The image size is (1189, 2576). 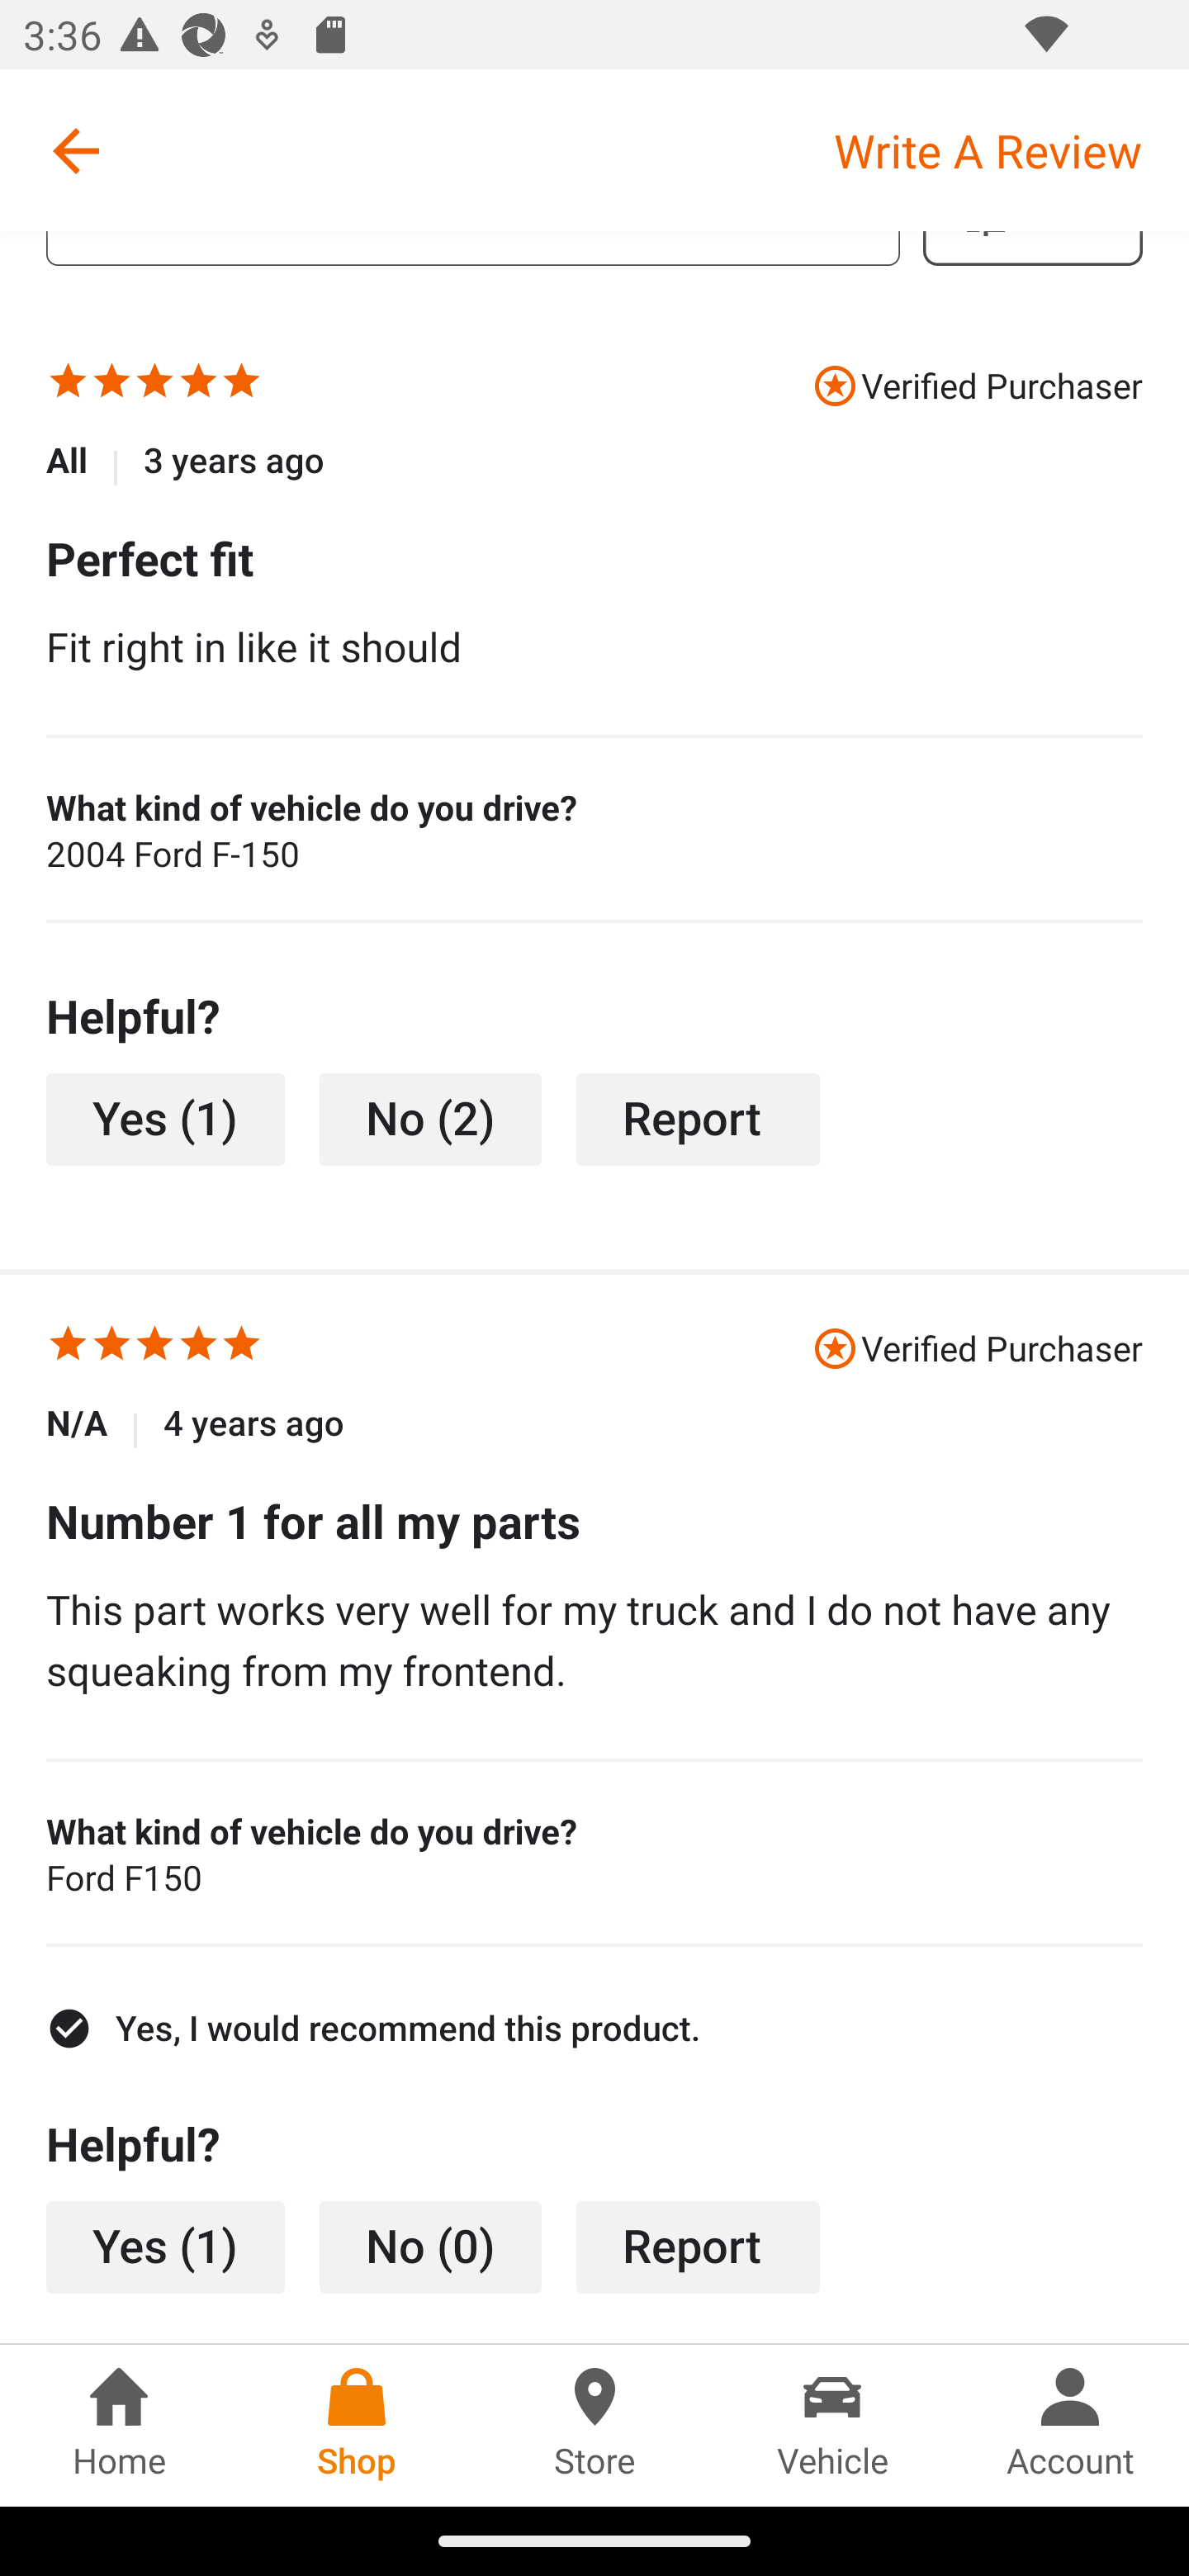 What do you see at coordinates (832, 2425) in the screenshot?
I see `Vehicle` at bounding box center [832, 2425].